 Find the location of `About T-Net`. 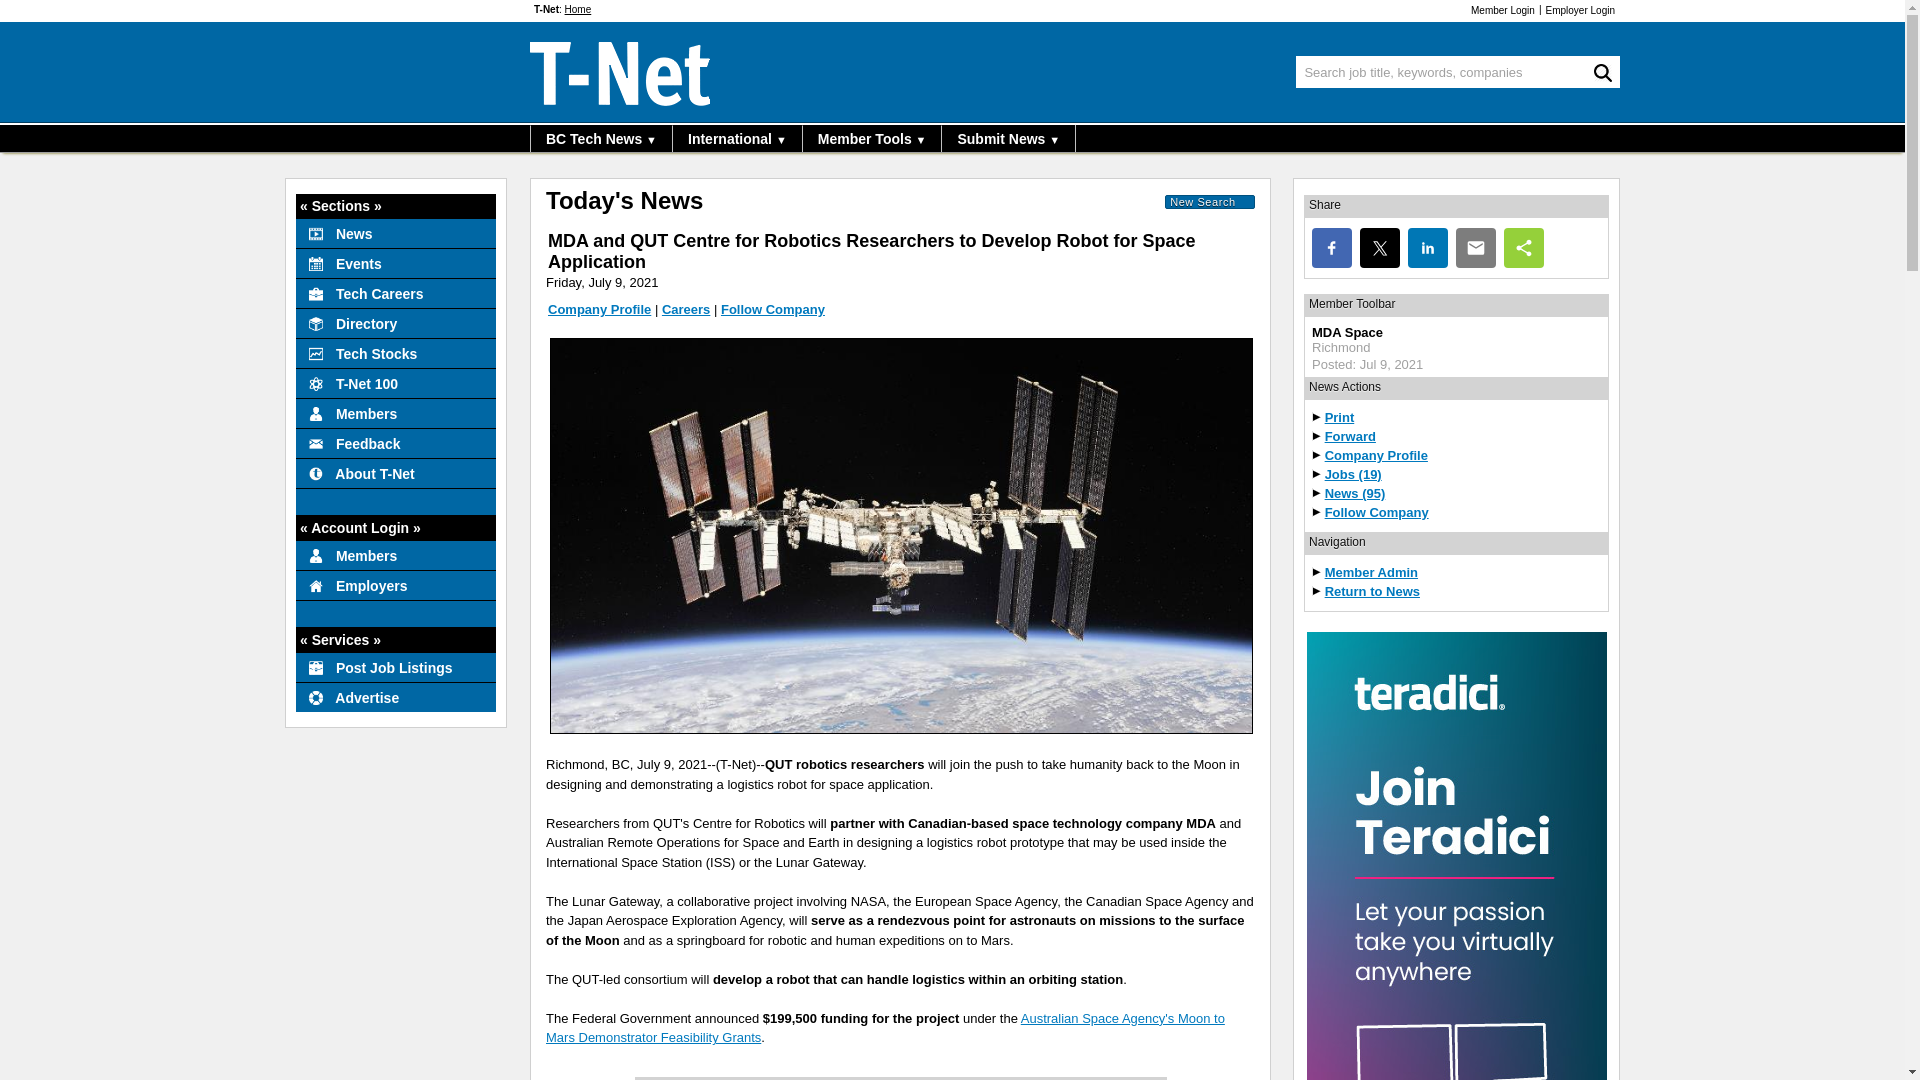

About T-Net is located at coordinates (395, 472).